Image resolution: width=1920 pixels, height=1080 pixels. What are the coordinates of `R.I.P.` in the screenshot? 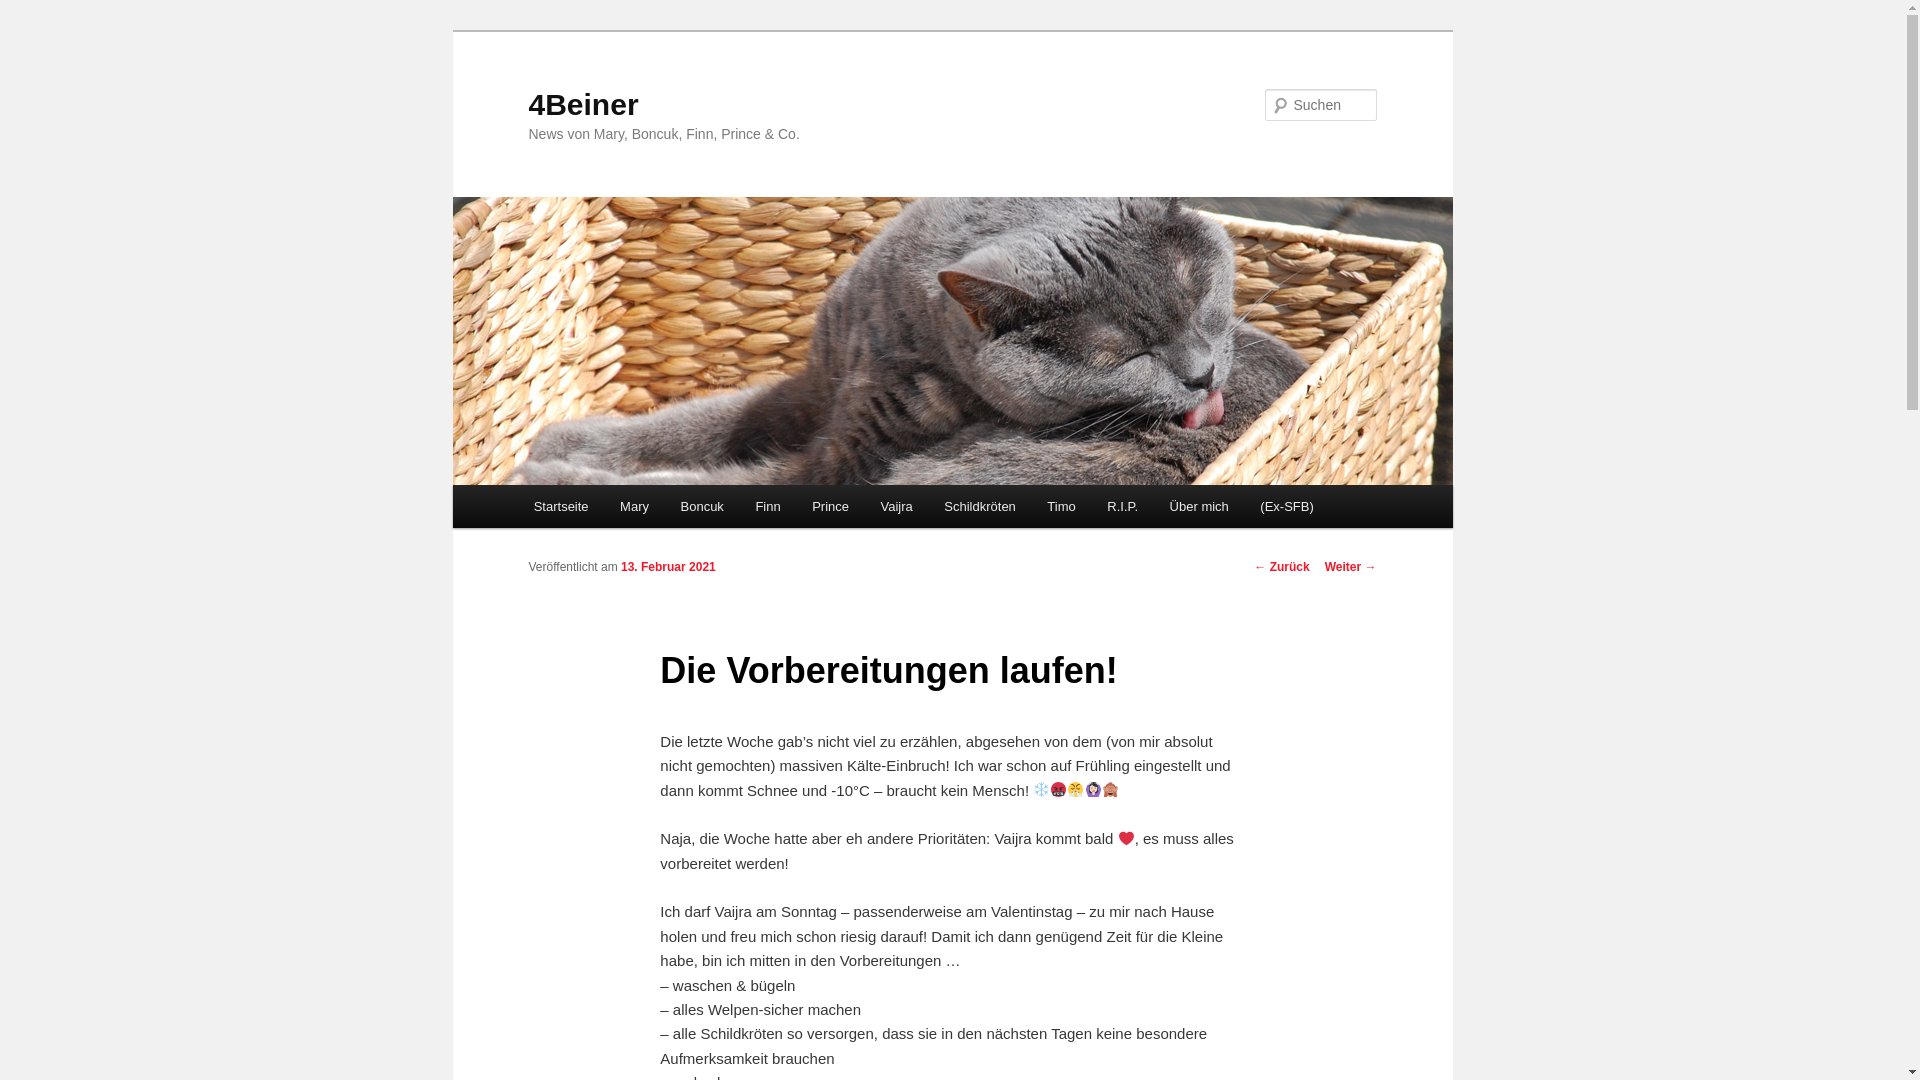 It's located at (1123, 506).